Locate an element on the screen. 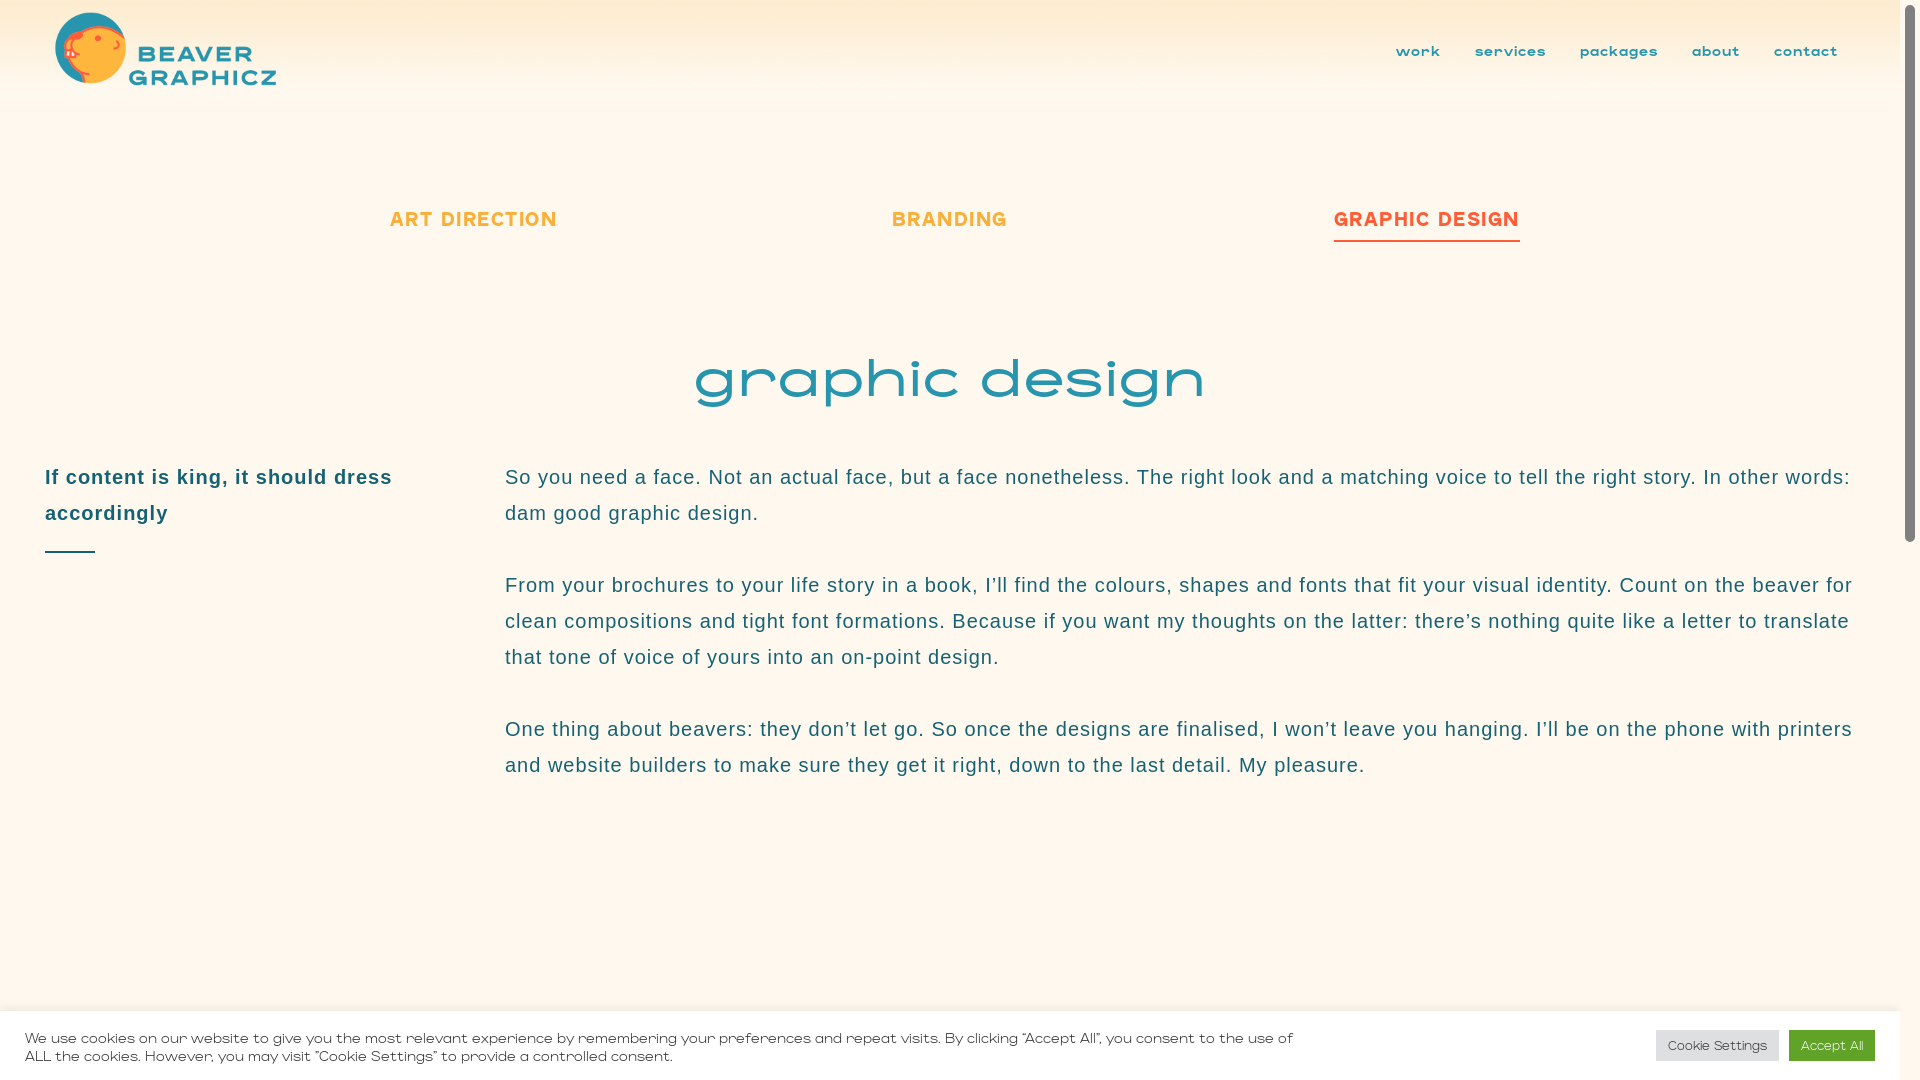 The height and width of the screenshot is (1080, 1920). contact is located at coordinates (1806, 50).